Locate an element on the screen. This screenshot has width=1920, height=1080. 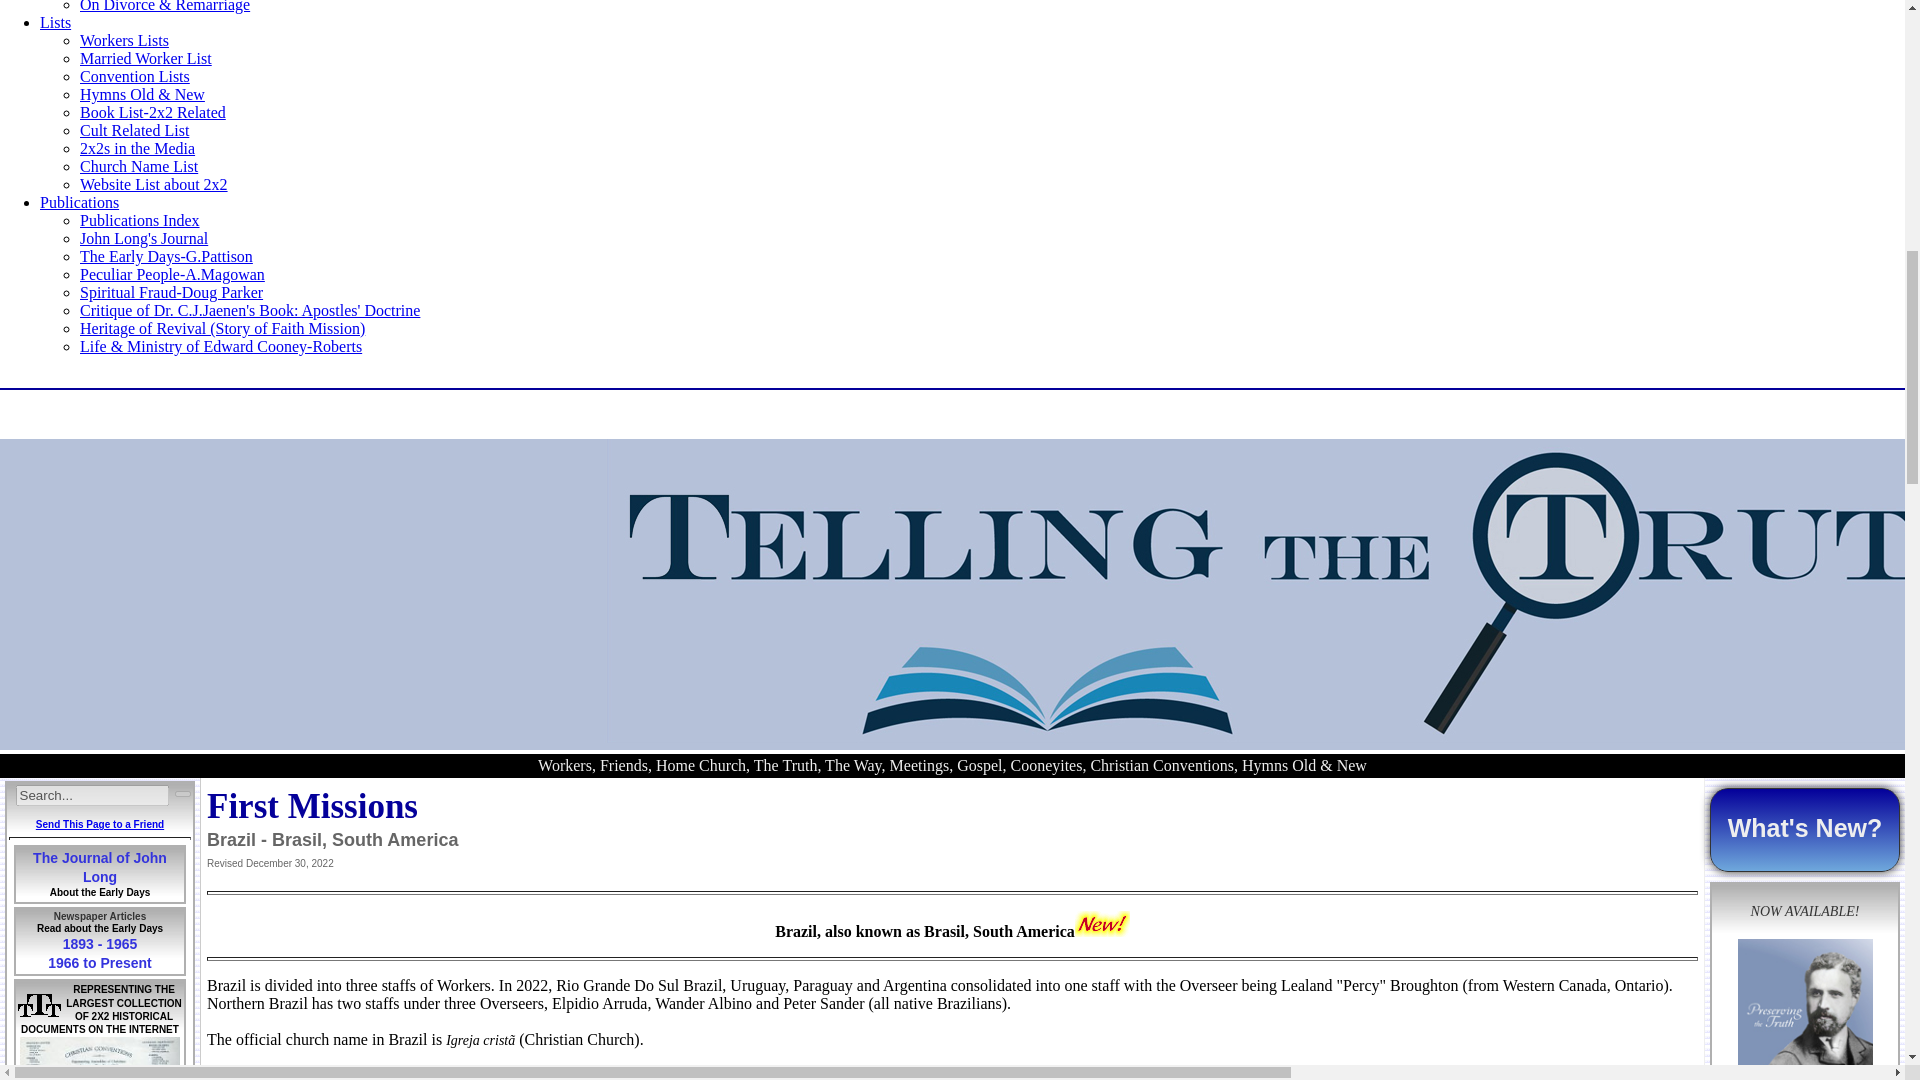
Letterhead used by workers is located at coordinates (100, 1058).